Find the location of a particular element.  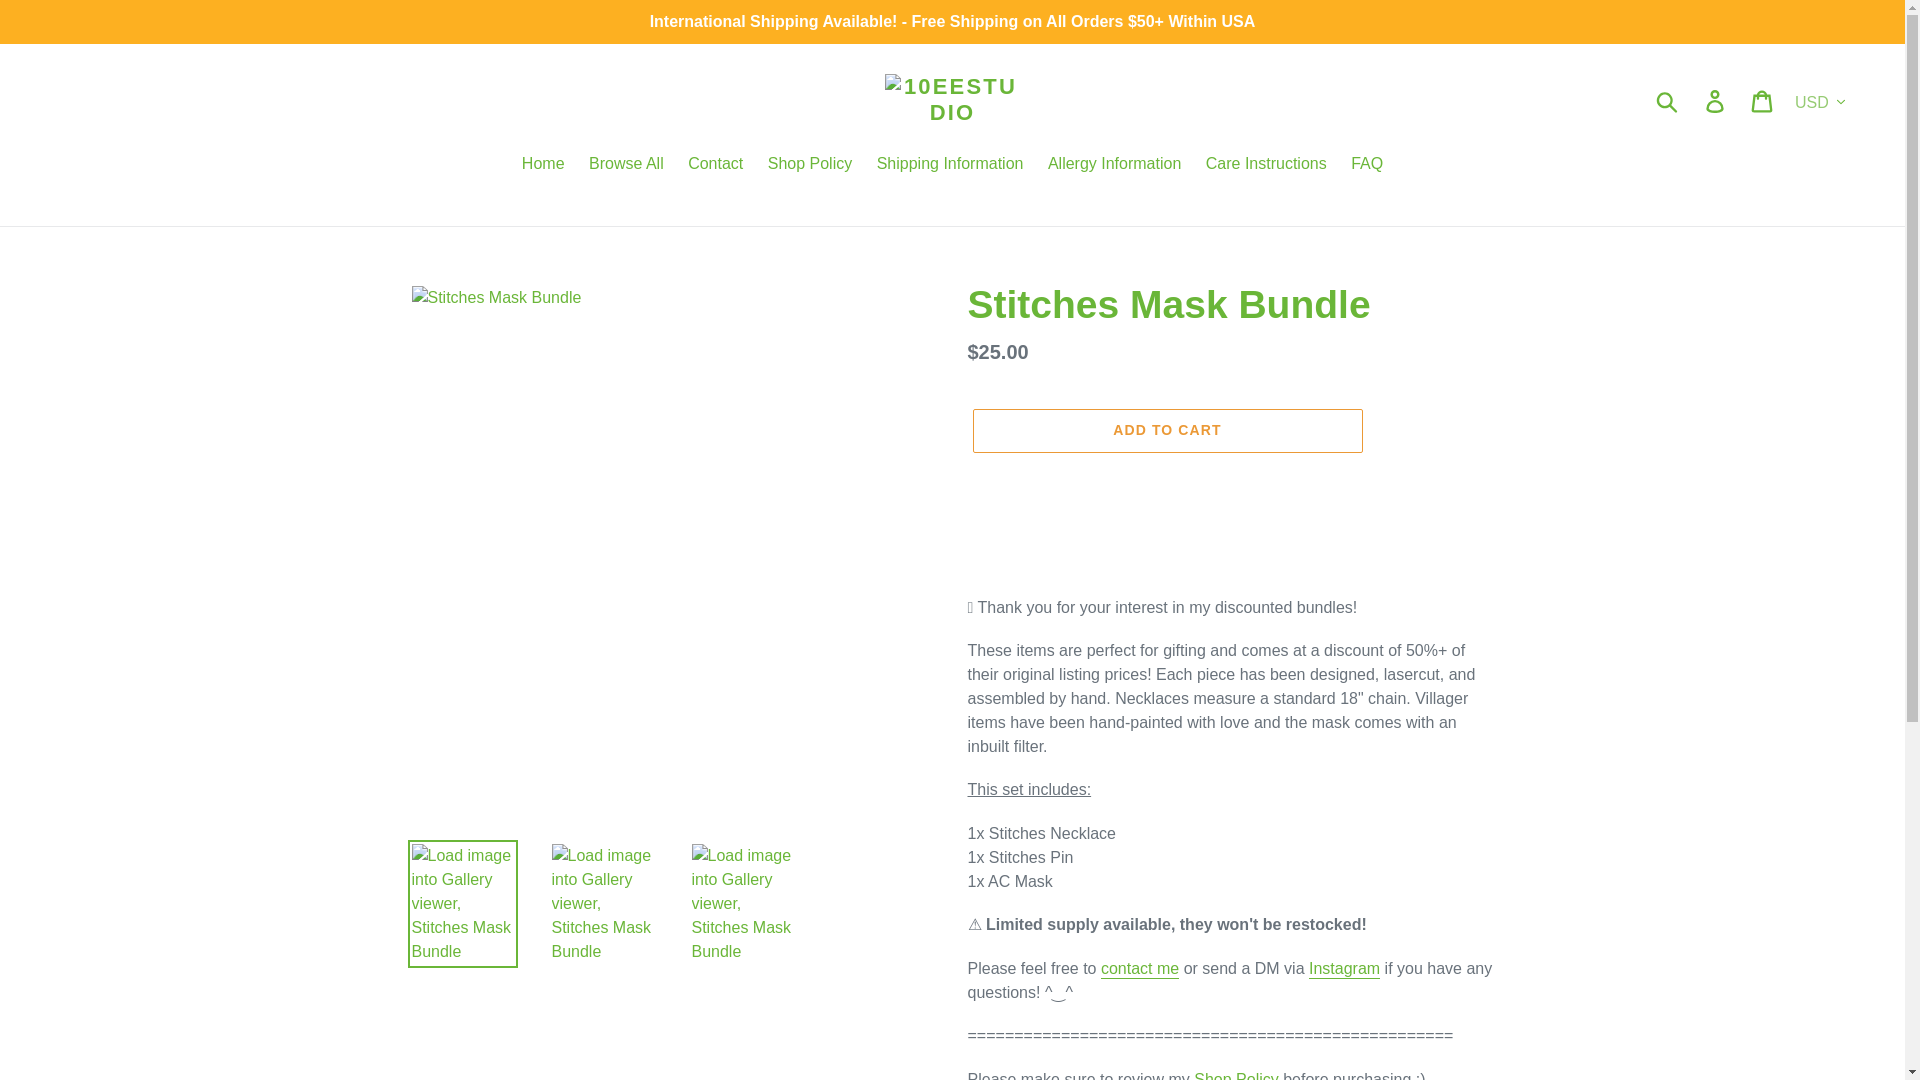

Shipping Information is located at coordinates (950, 166).